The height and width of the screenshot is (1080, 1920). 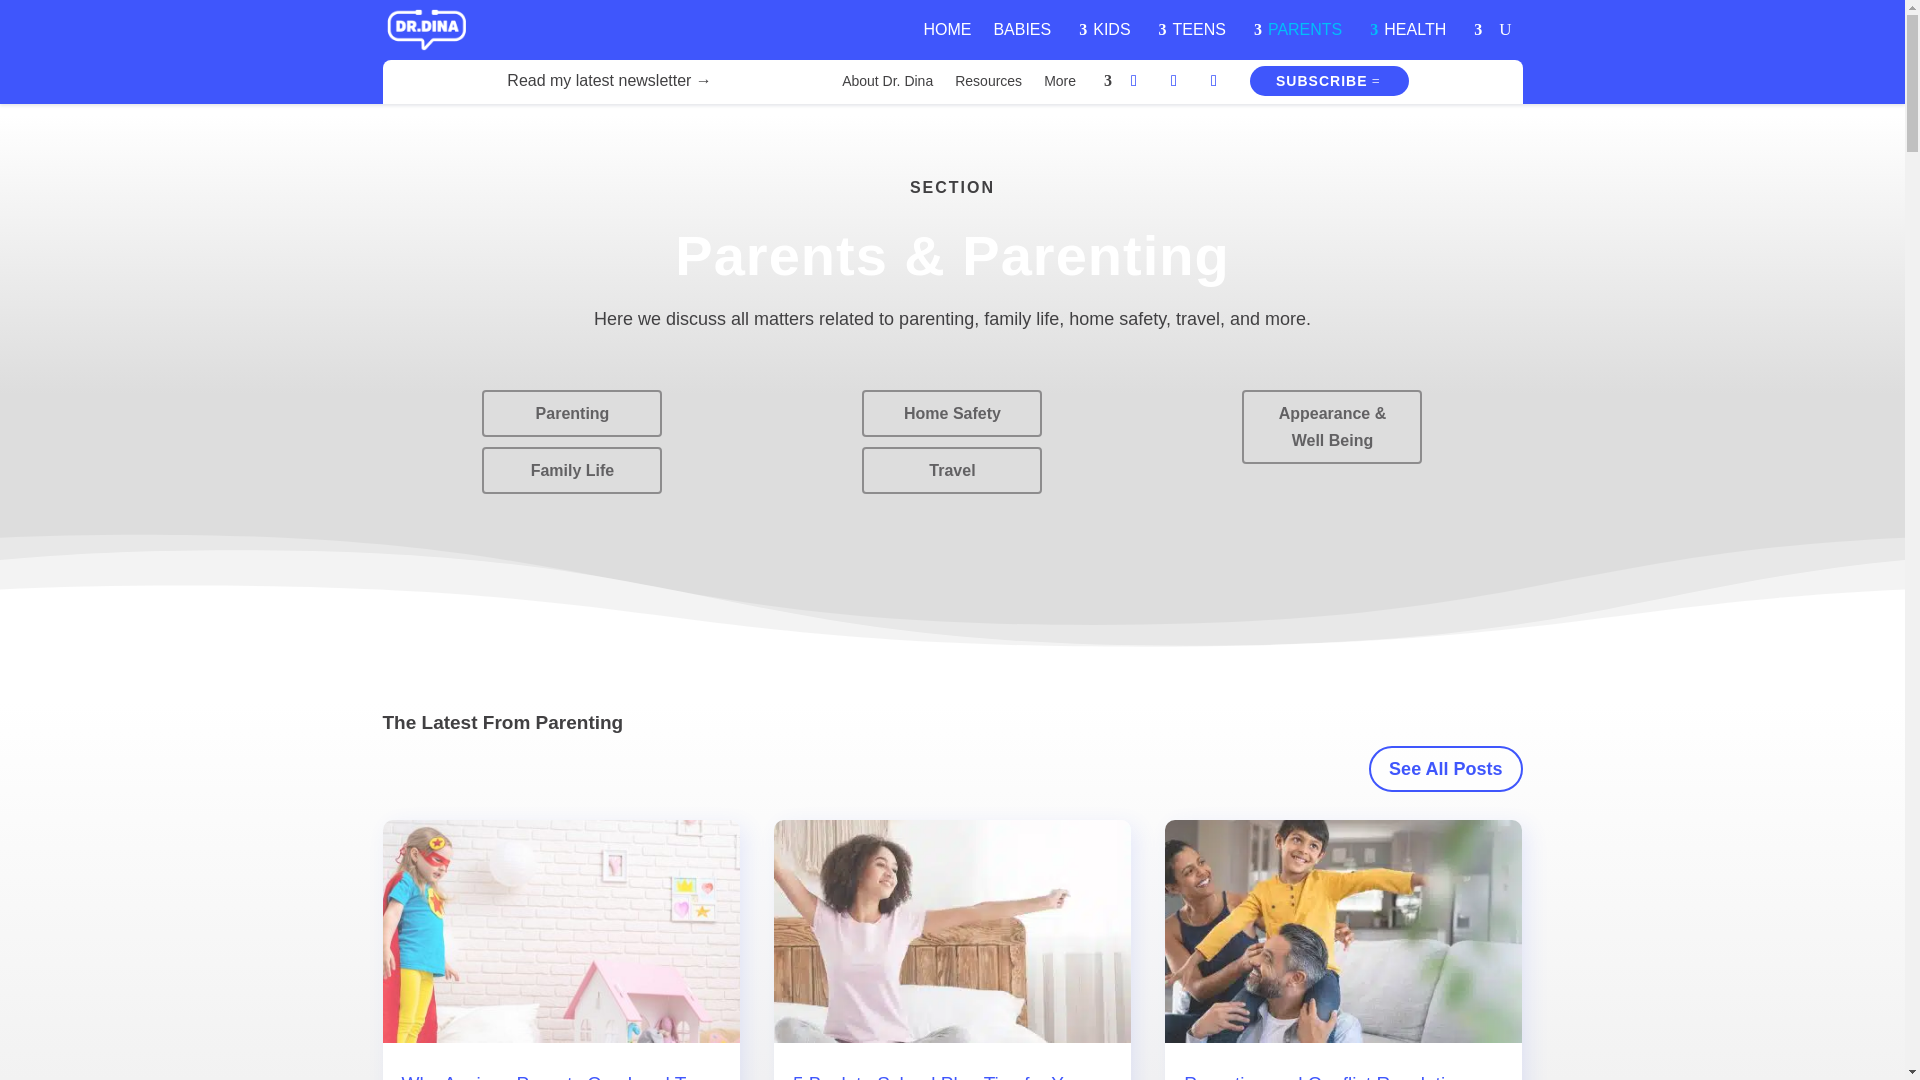 I want to click on HOME, so click(x=947, y=29).